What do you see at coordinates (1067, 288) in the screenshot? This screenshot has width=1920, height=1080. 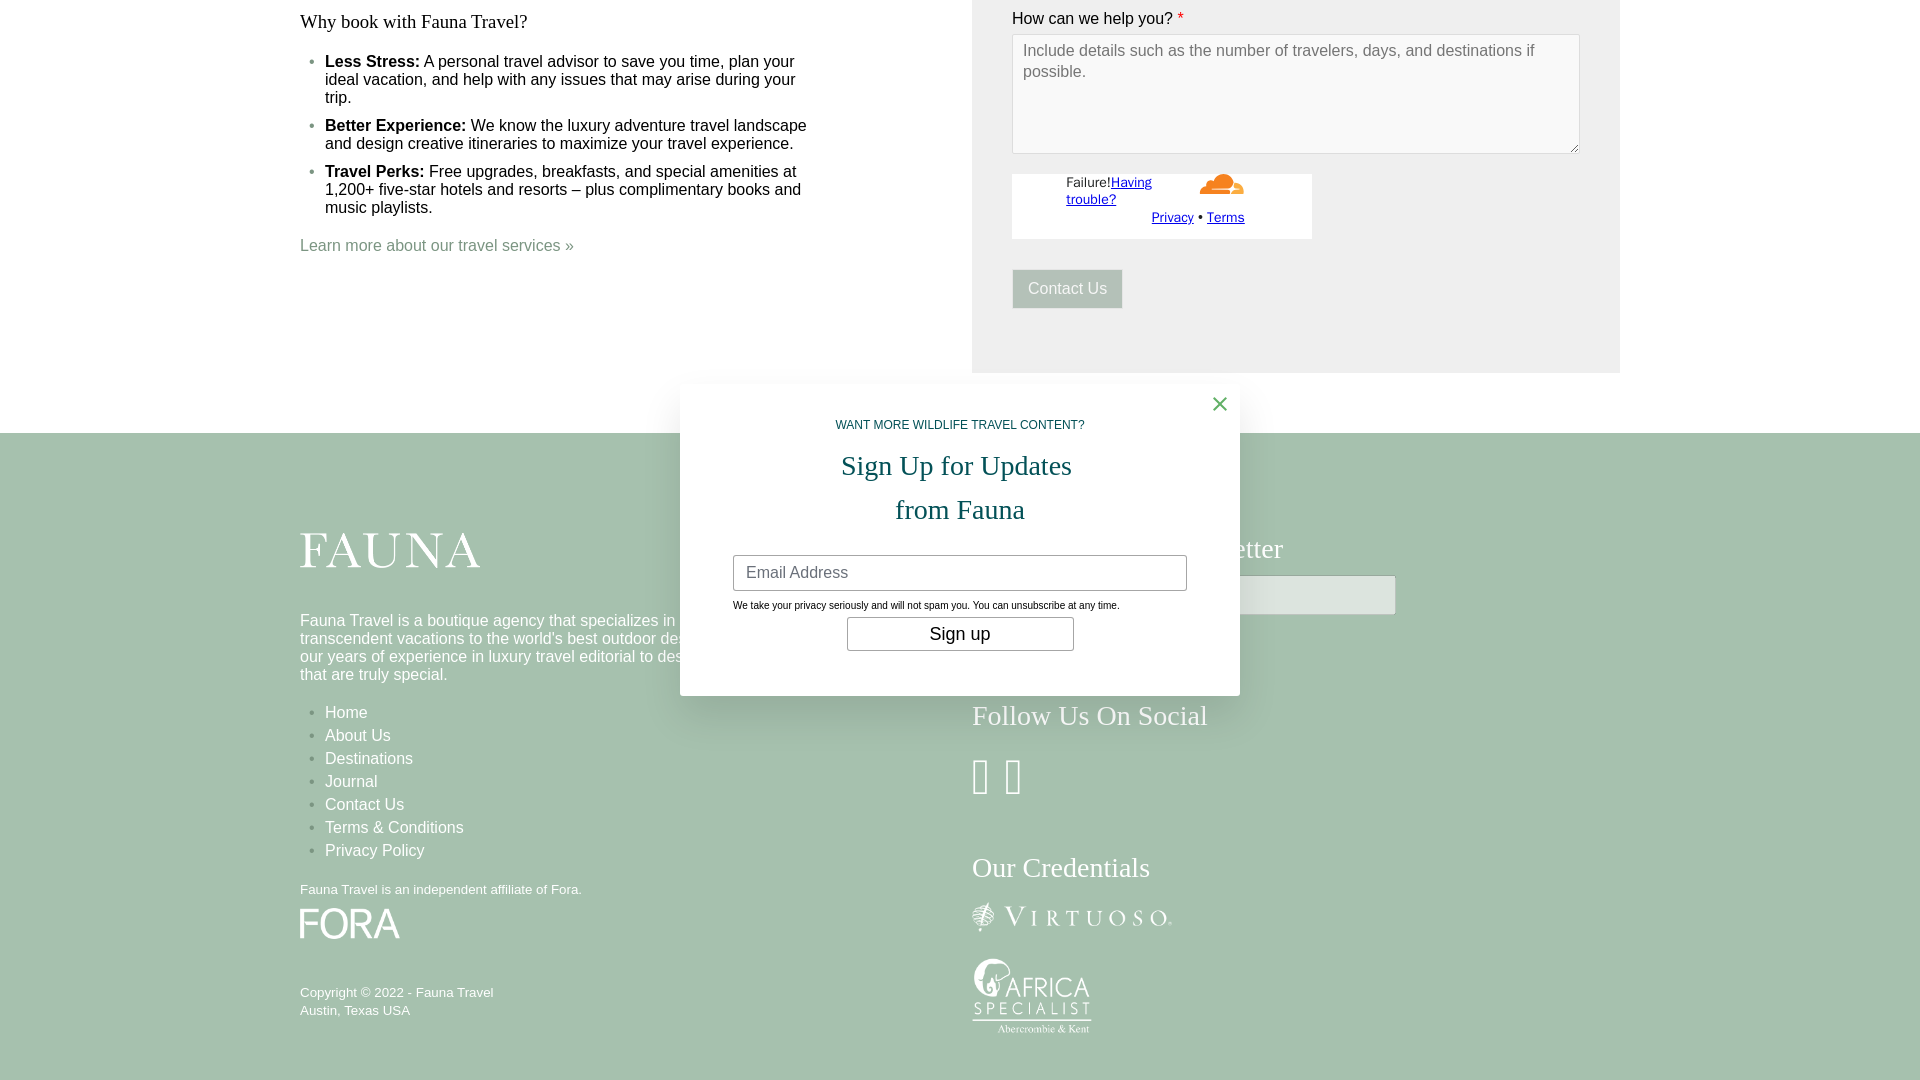 I see `wpforms-submit` at bounding box center [1067, 288].